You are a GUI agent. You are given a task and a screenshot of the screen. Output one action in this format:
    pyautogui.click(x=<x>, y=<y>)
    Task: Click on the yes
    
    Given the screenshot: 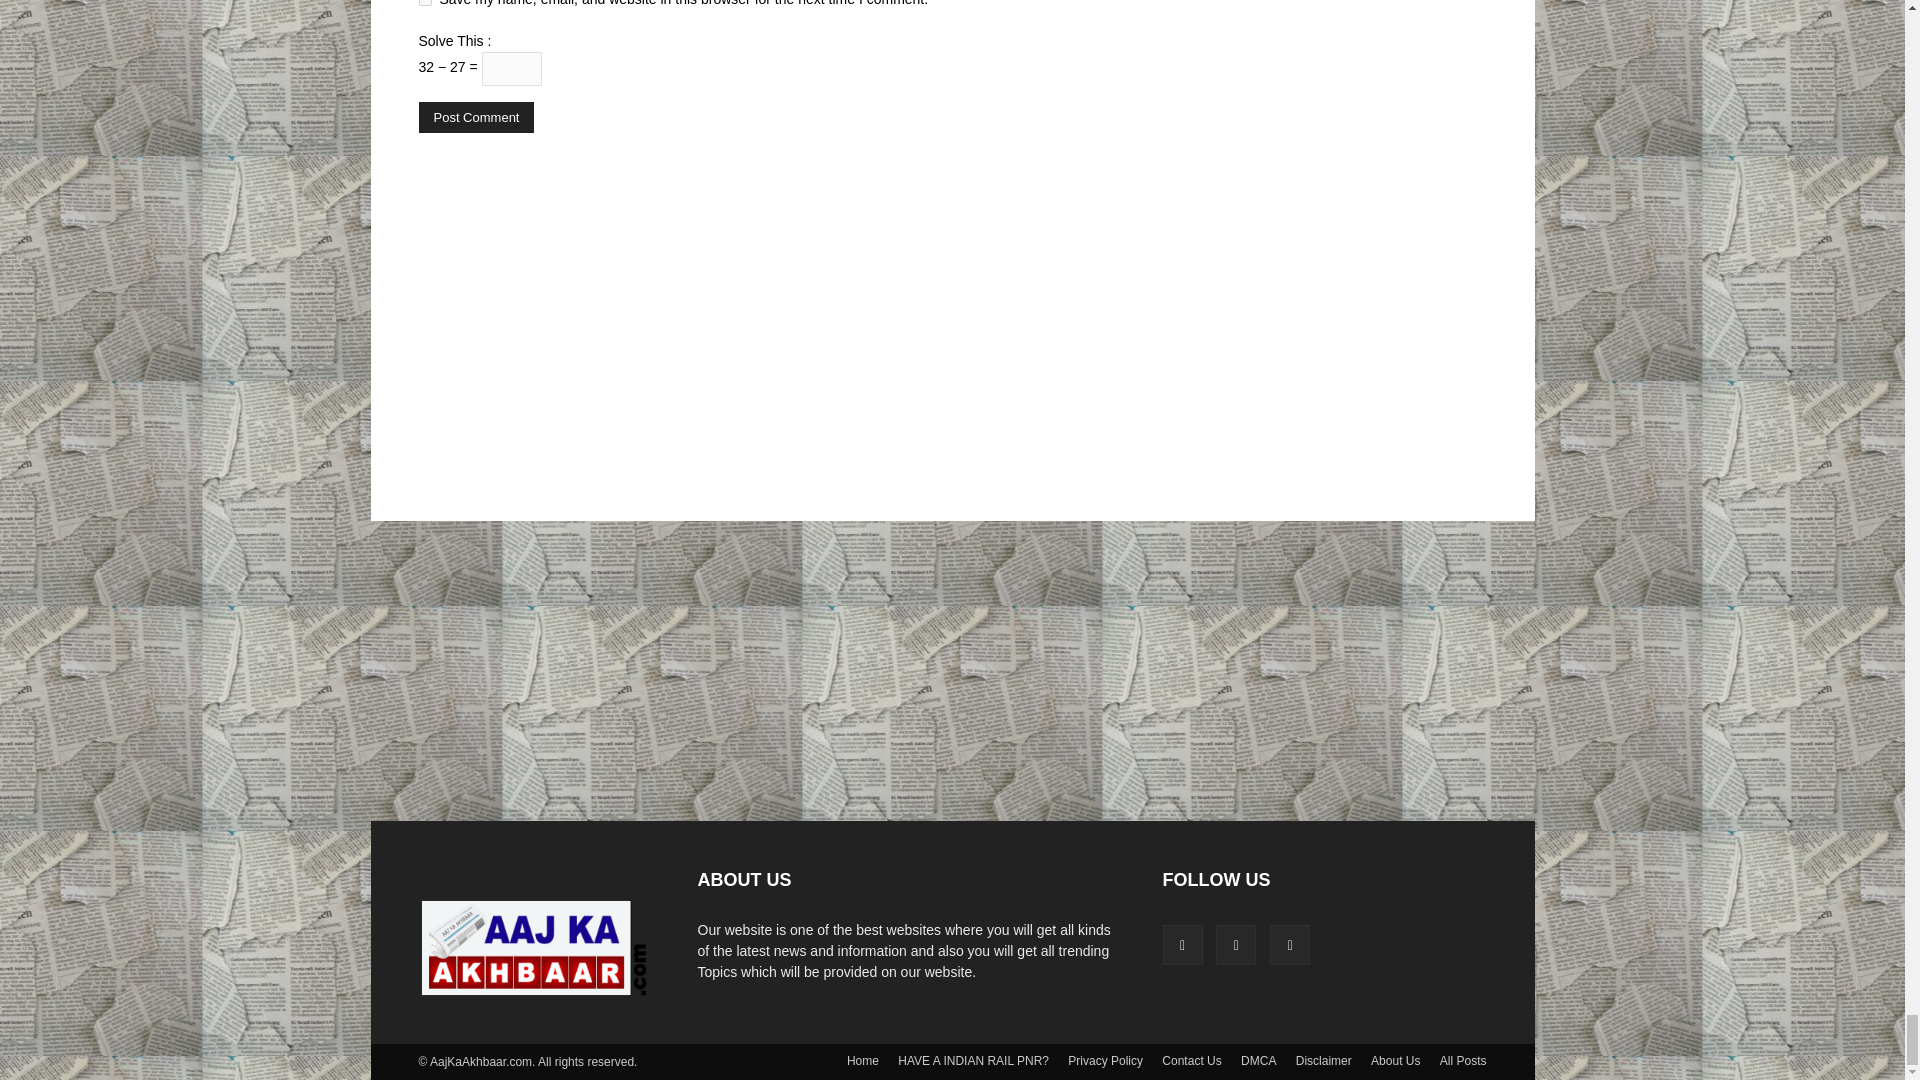 What is the action you would take?
    pyautogui.click(x=424, y=3)
    